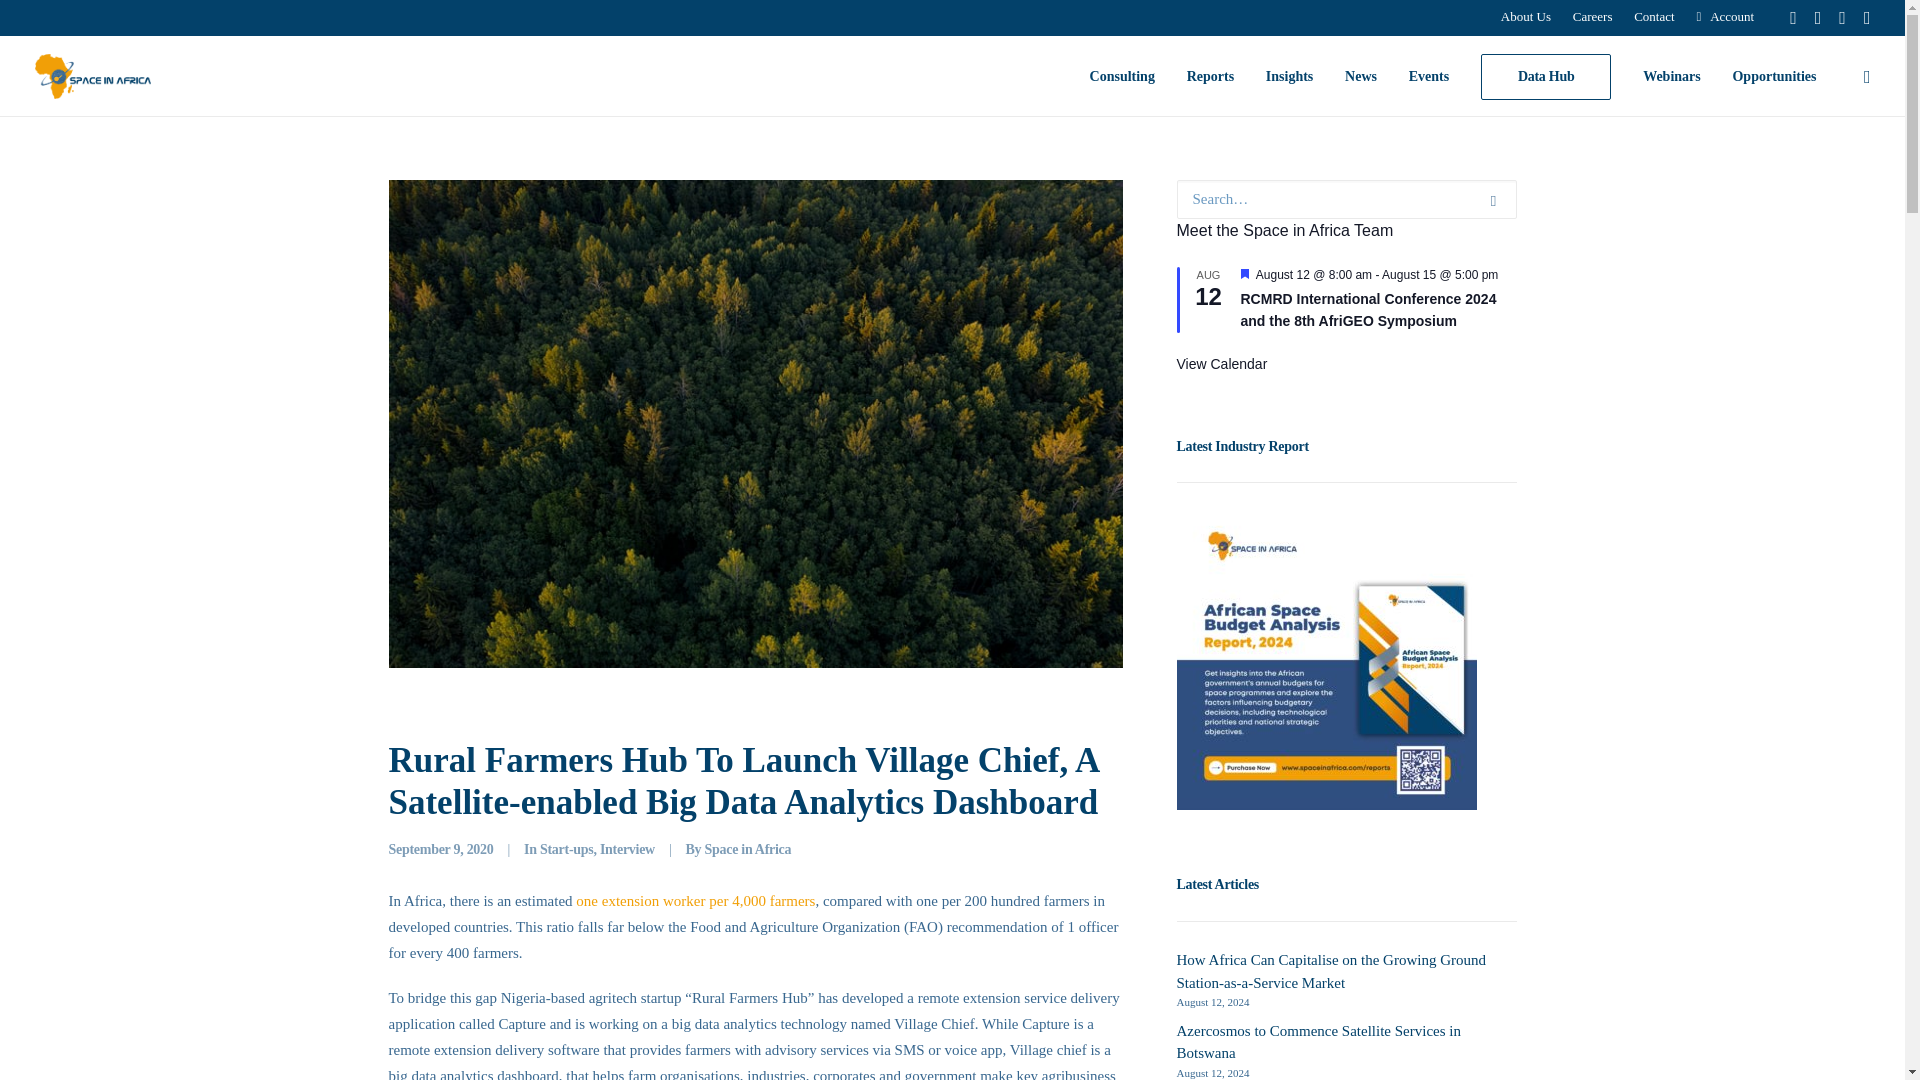  What do you see at coordinates (566, 850) in the screenshot?
I see `Start-ups` at bounding box center [566, 850].